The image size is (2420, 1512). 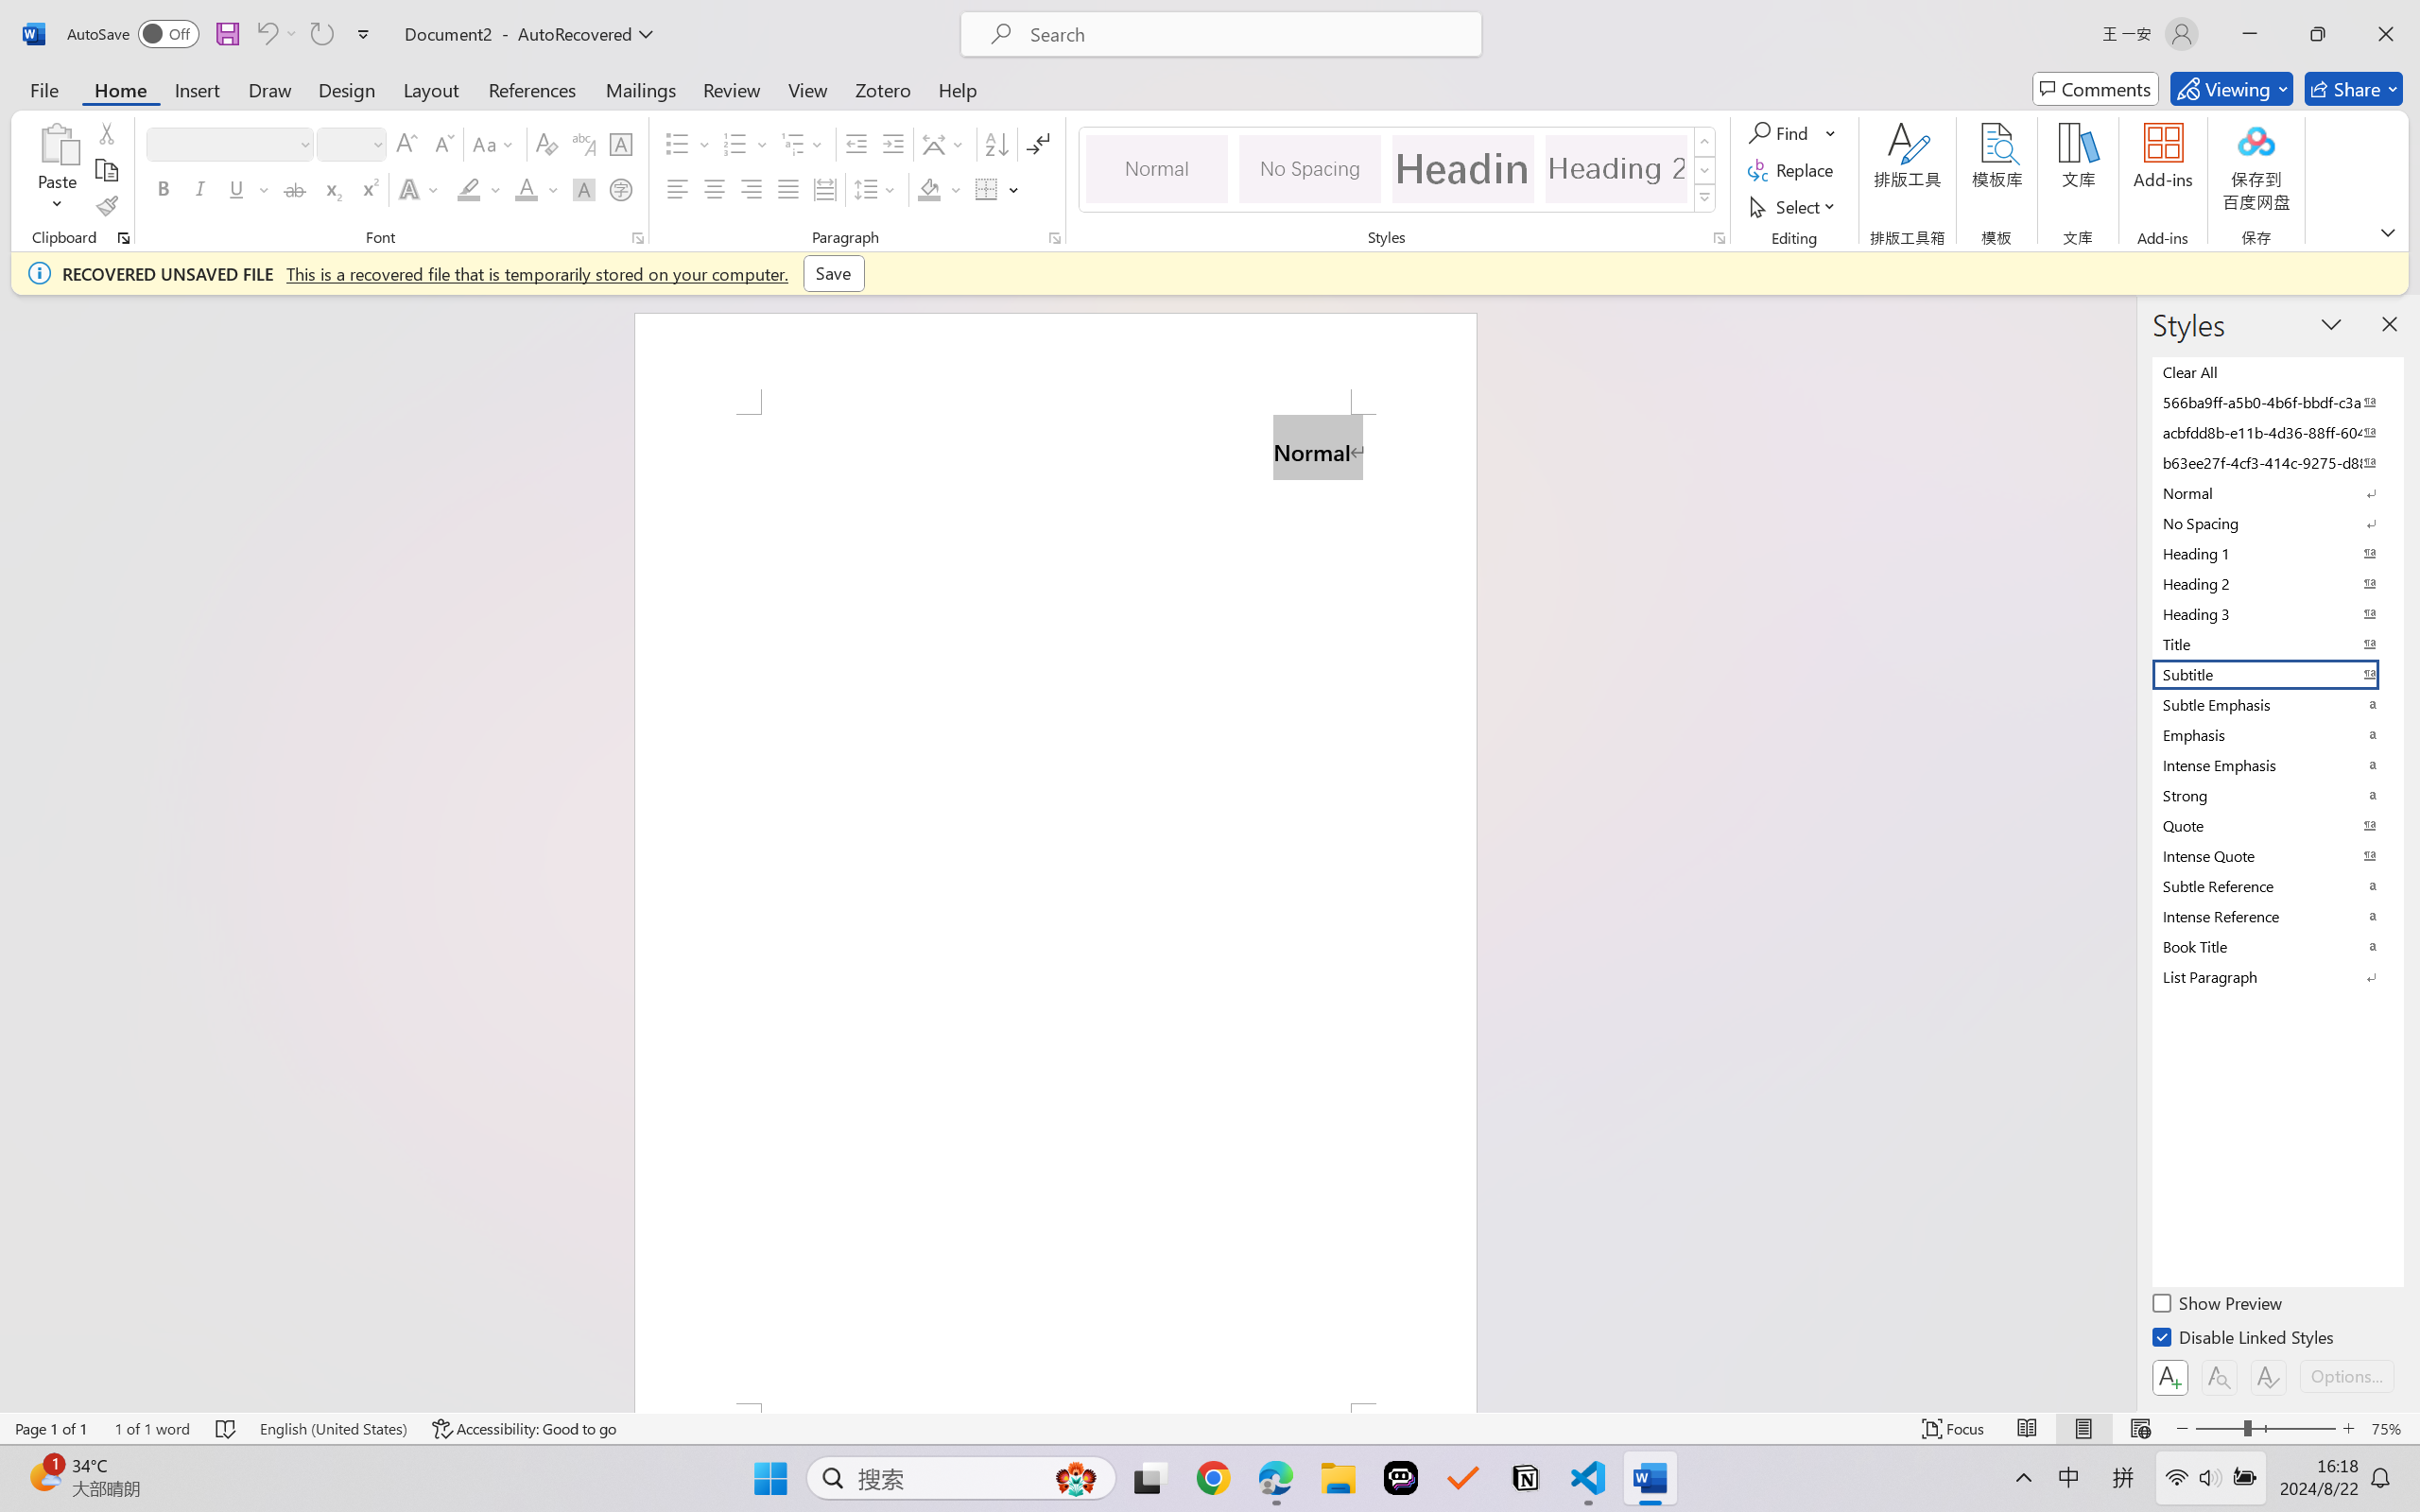 I want to click on acbfdd8b-e11b-4d36-88ff-6049b138f862, so click(x=2276, y=432).